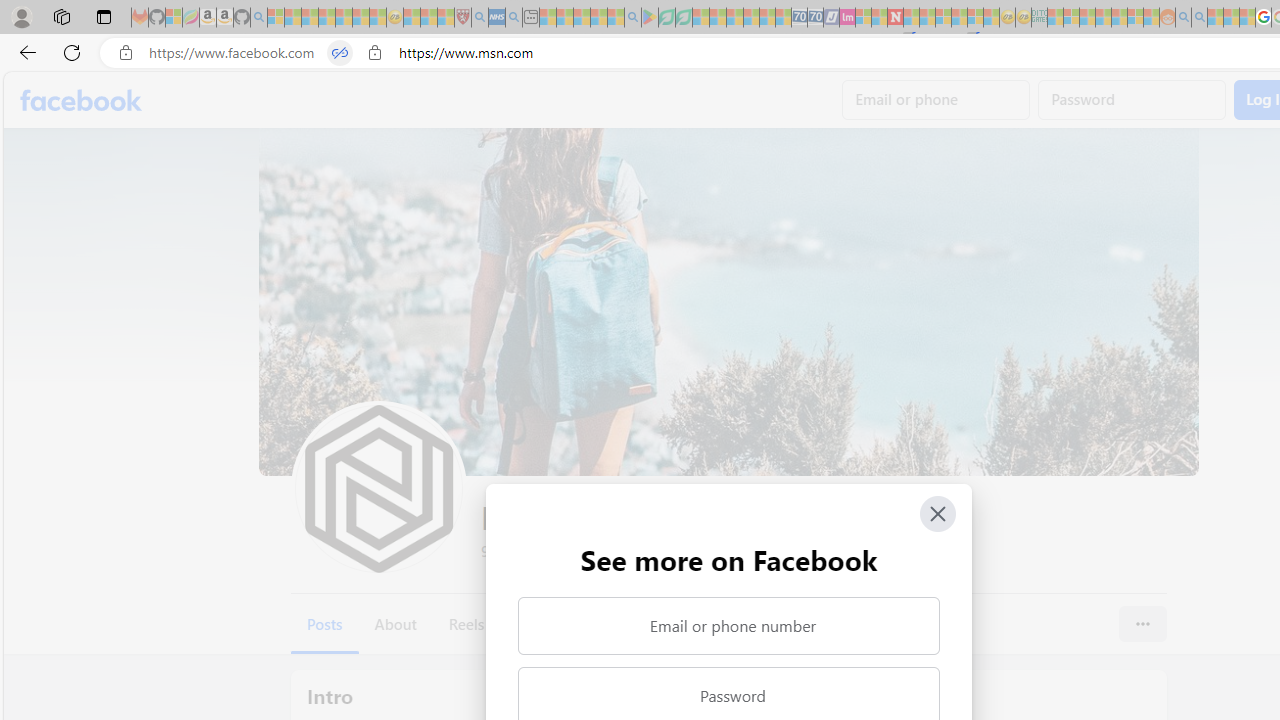  Describe the element at coordinates (598, 18) in the screenshot. I see `Pets - MSN - Sleeping` at that location.